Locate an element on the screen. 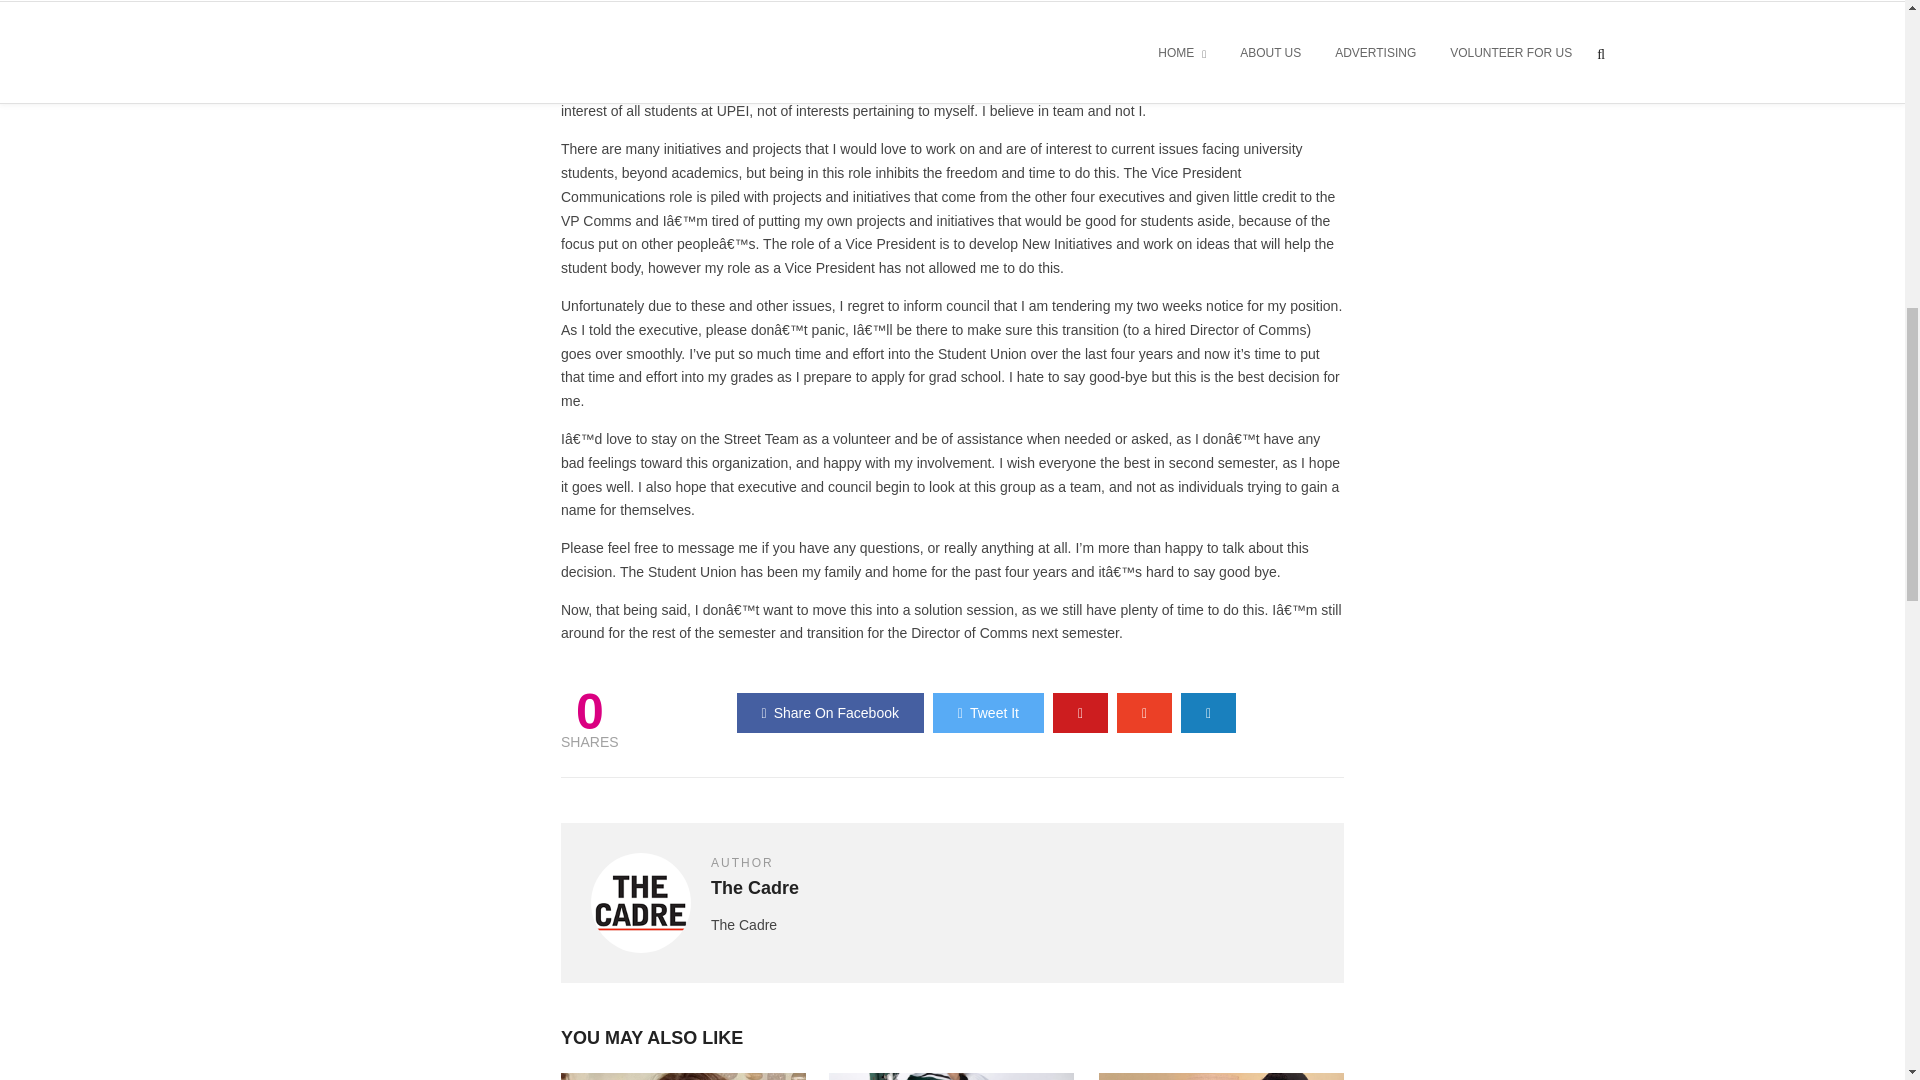  Share On Twitter is located at coordinates (988, 713).